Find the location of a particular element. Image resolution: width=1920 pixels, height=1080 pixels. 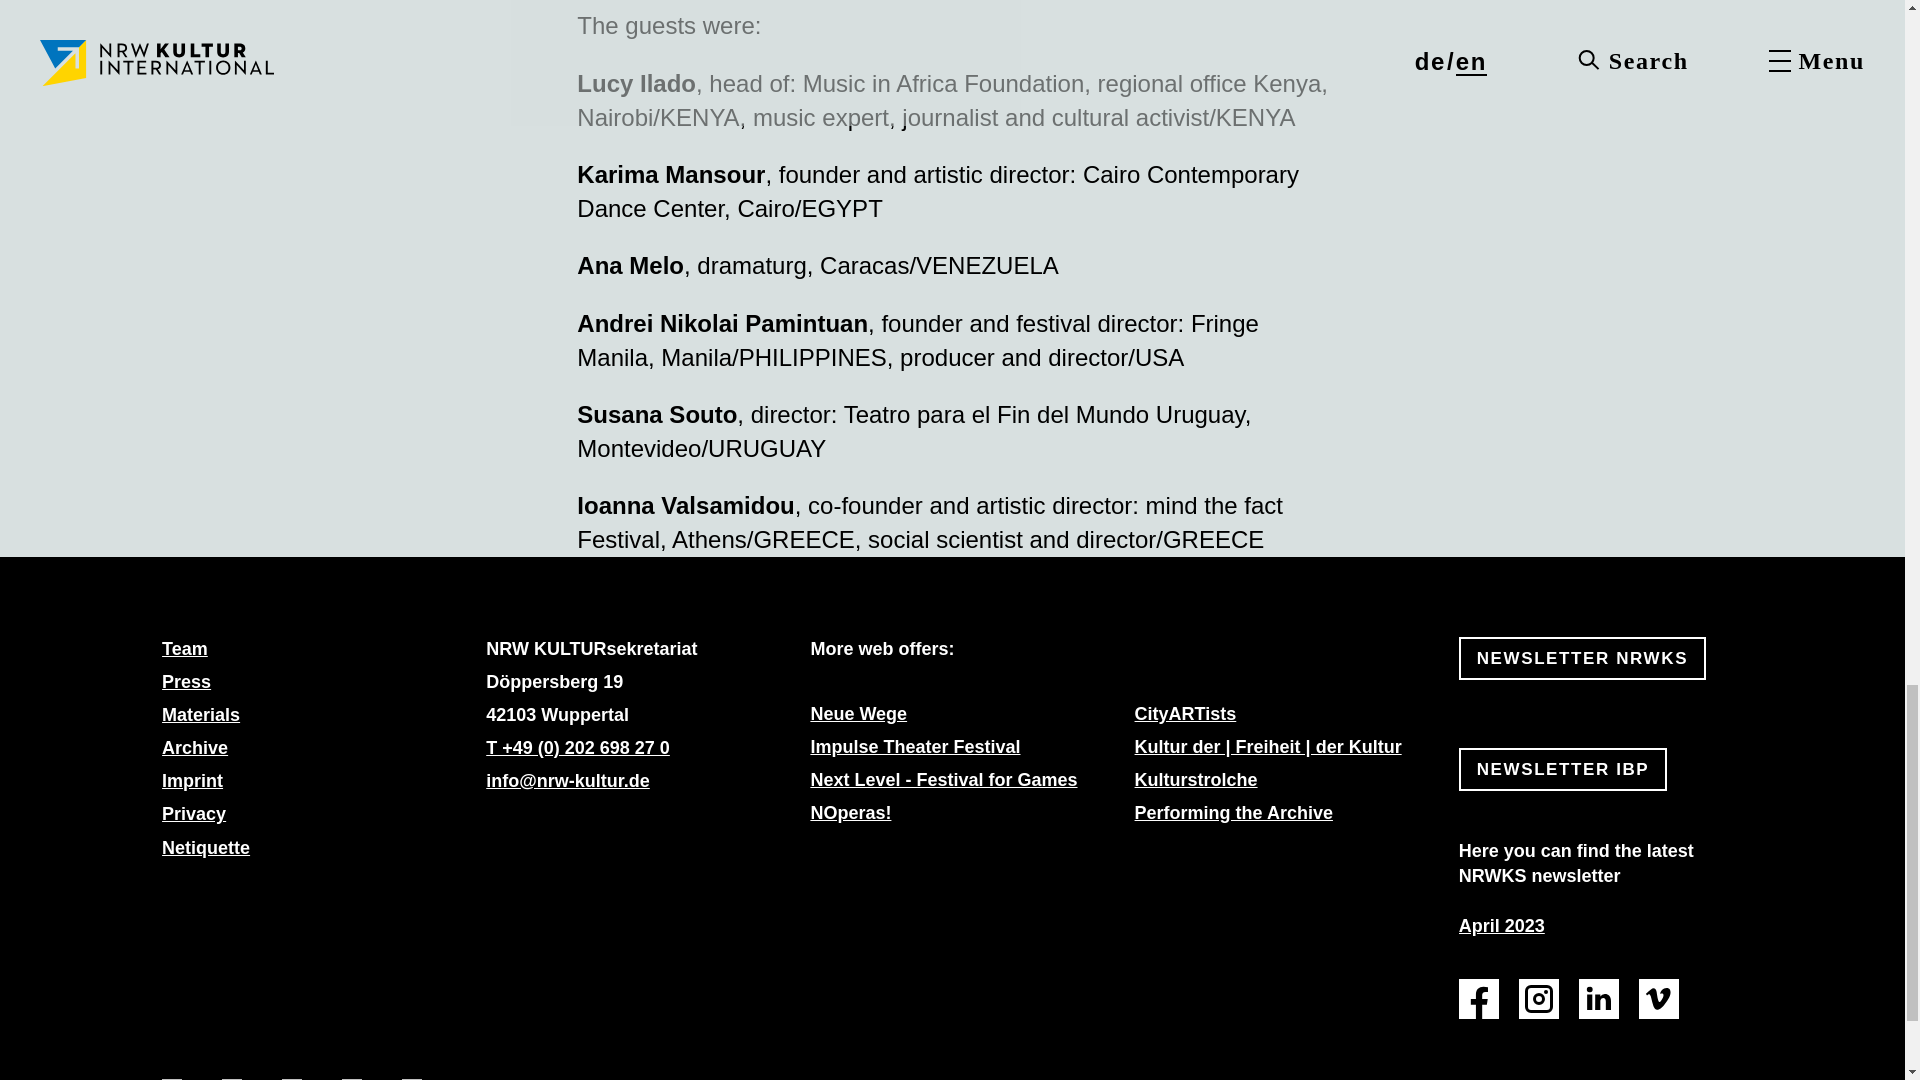

Imprint is located at coordinates (192, 780).